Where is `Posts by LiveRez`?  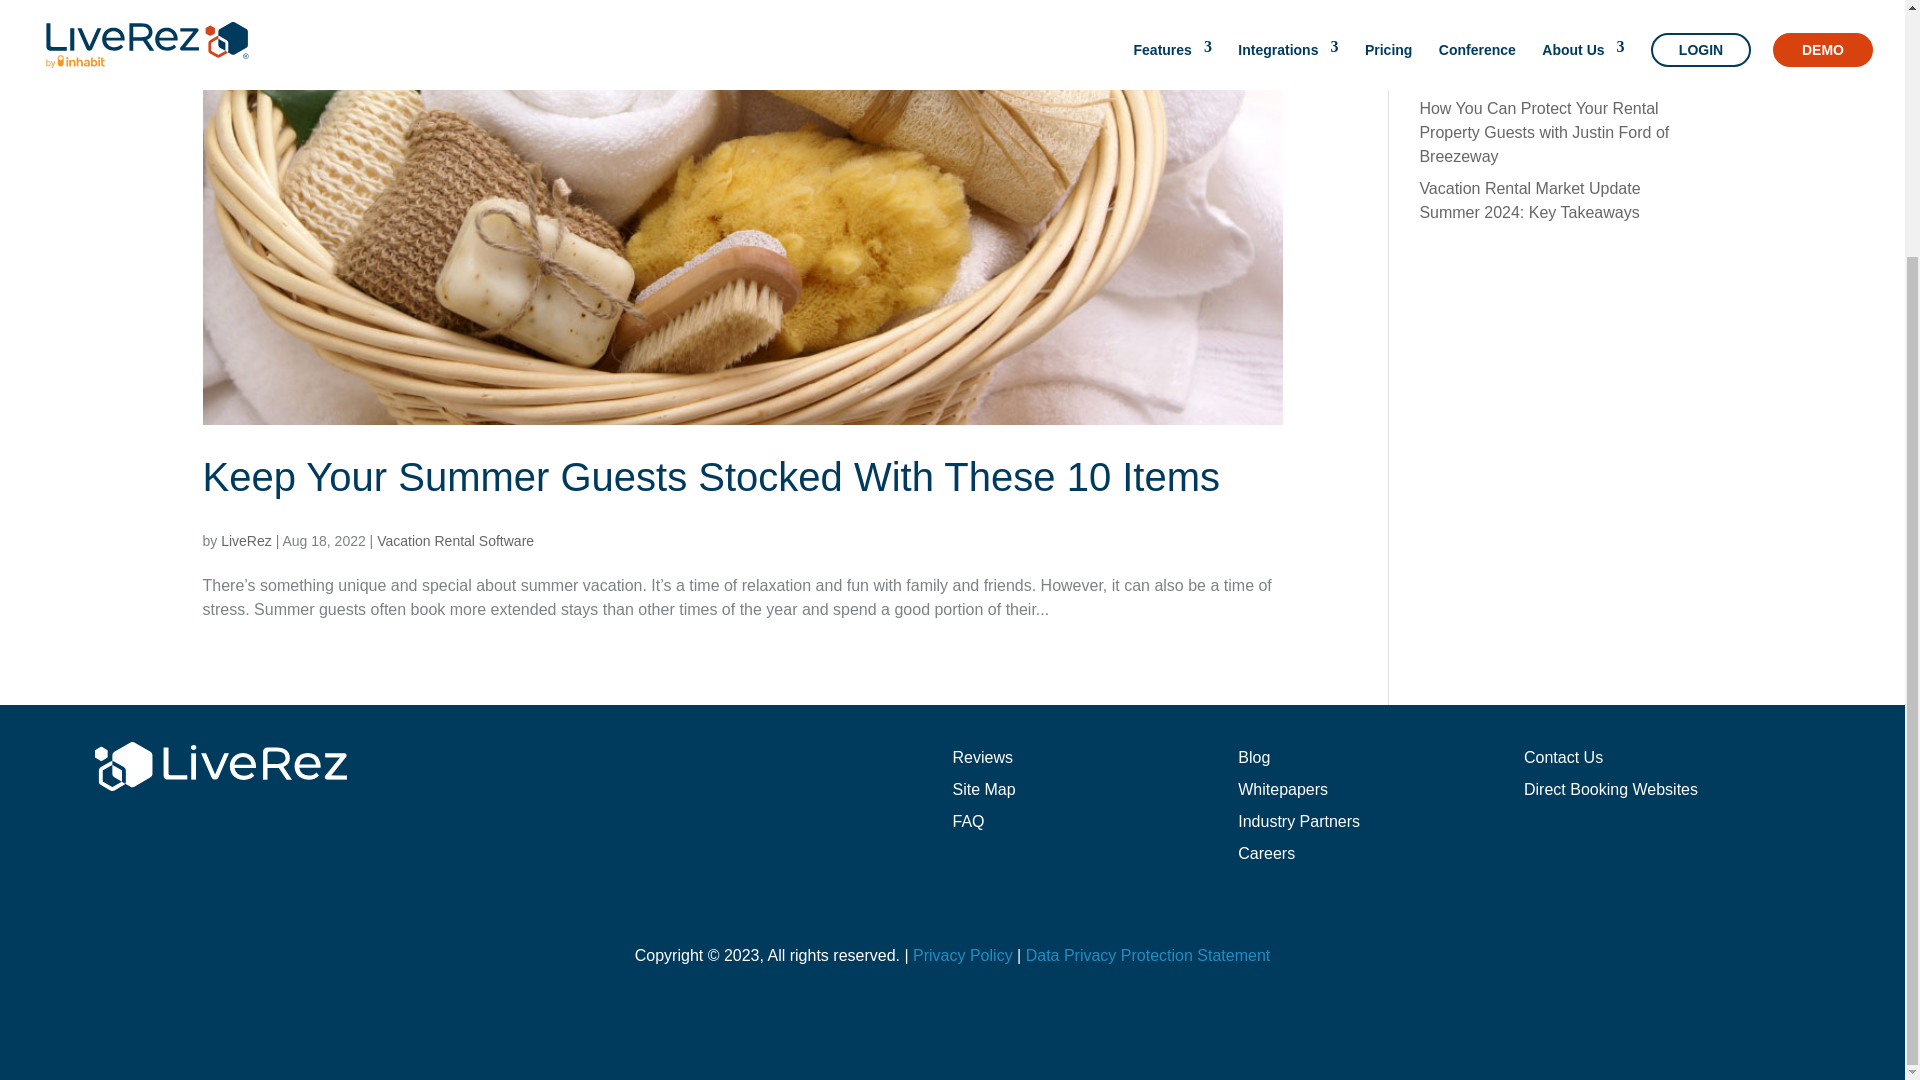
Posts by LiveRez is located at coordinates (246, 540).